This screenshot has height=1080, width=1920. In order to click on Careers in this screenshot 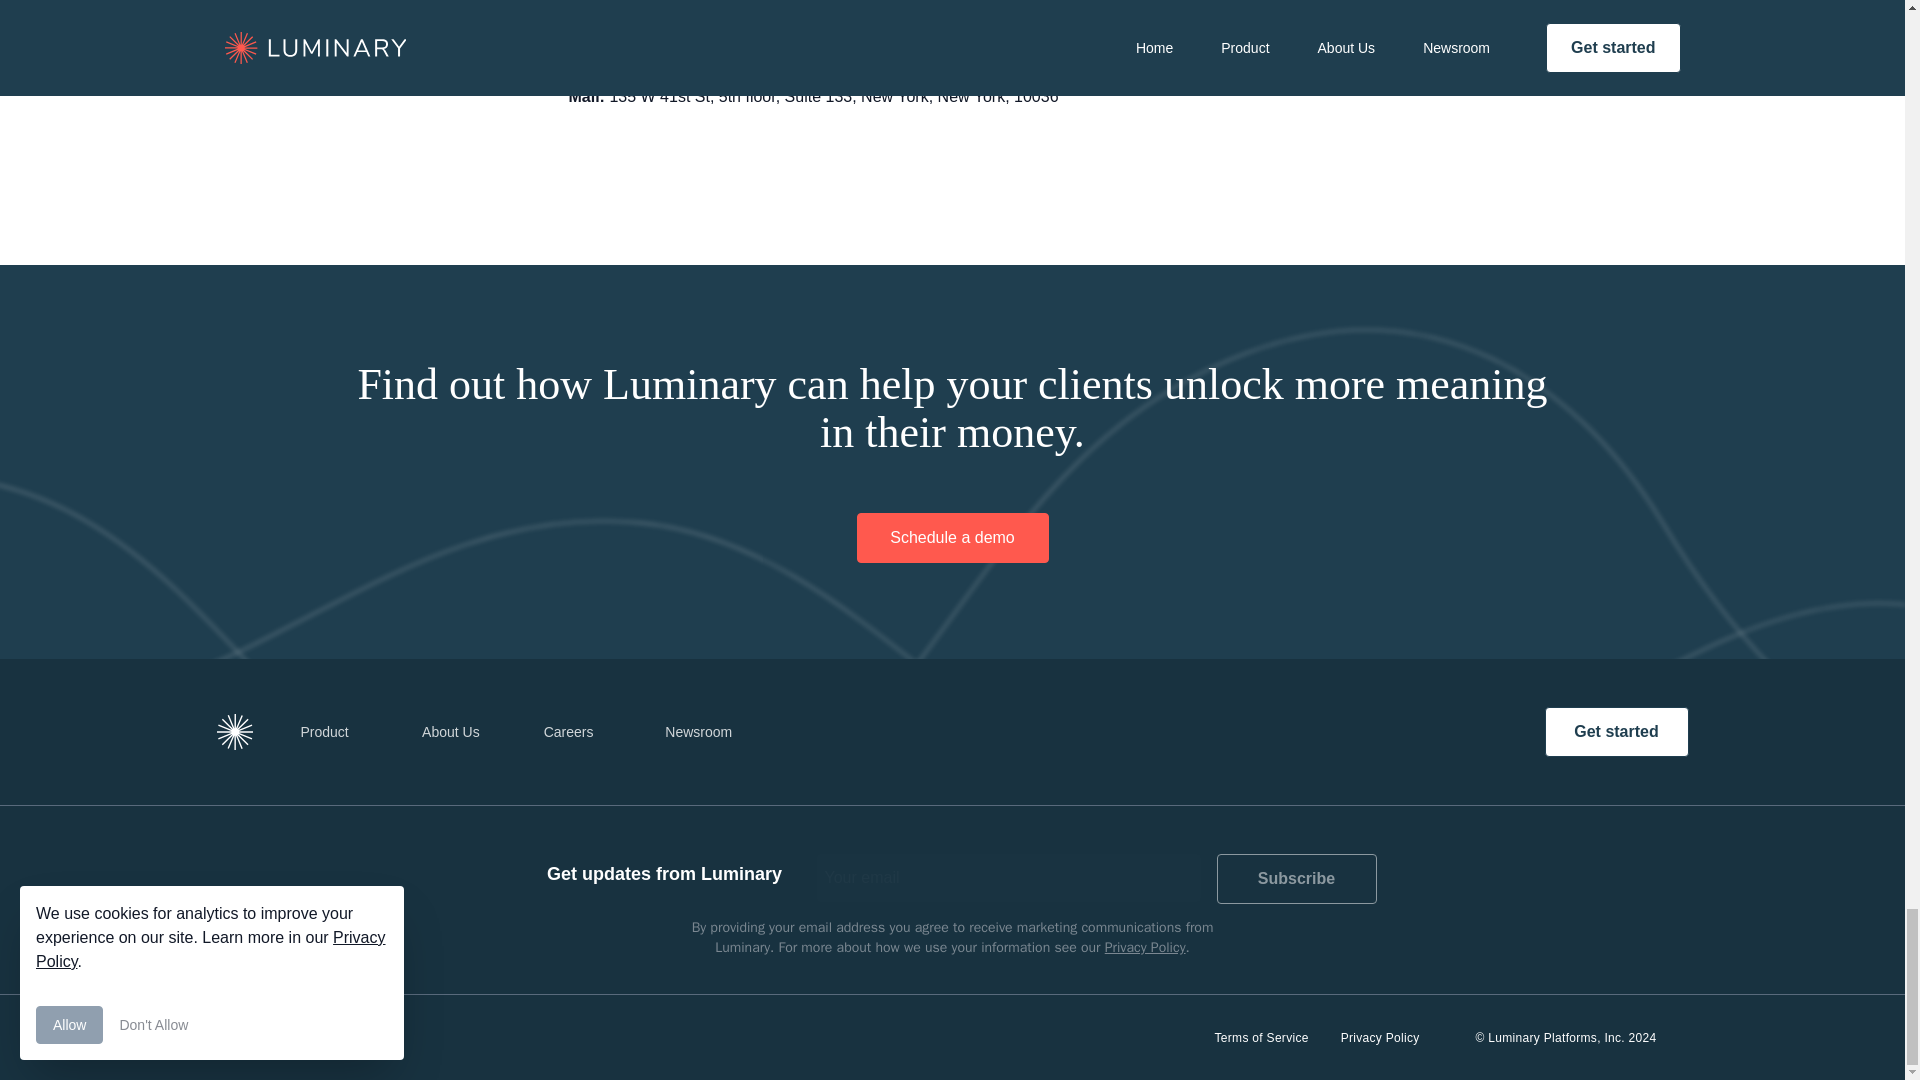, I will do `click(572, 732)`.